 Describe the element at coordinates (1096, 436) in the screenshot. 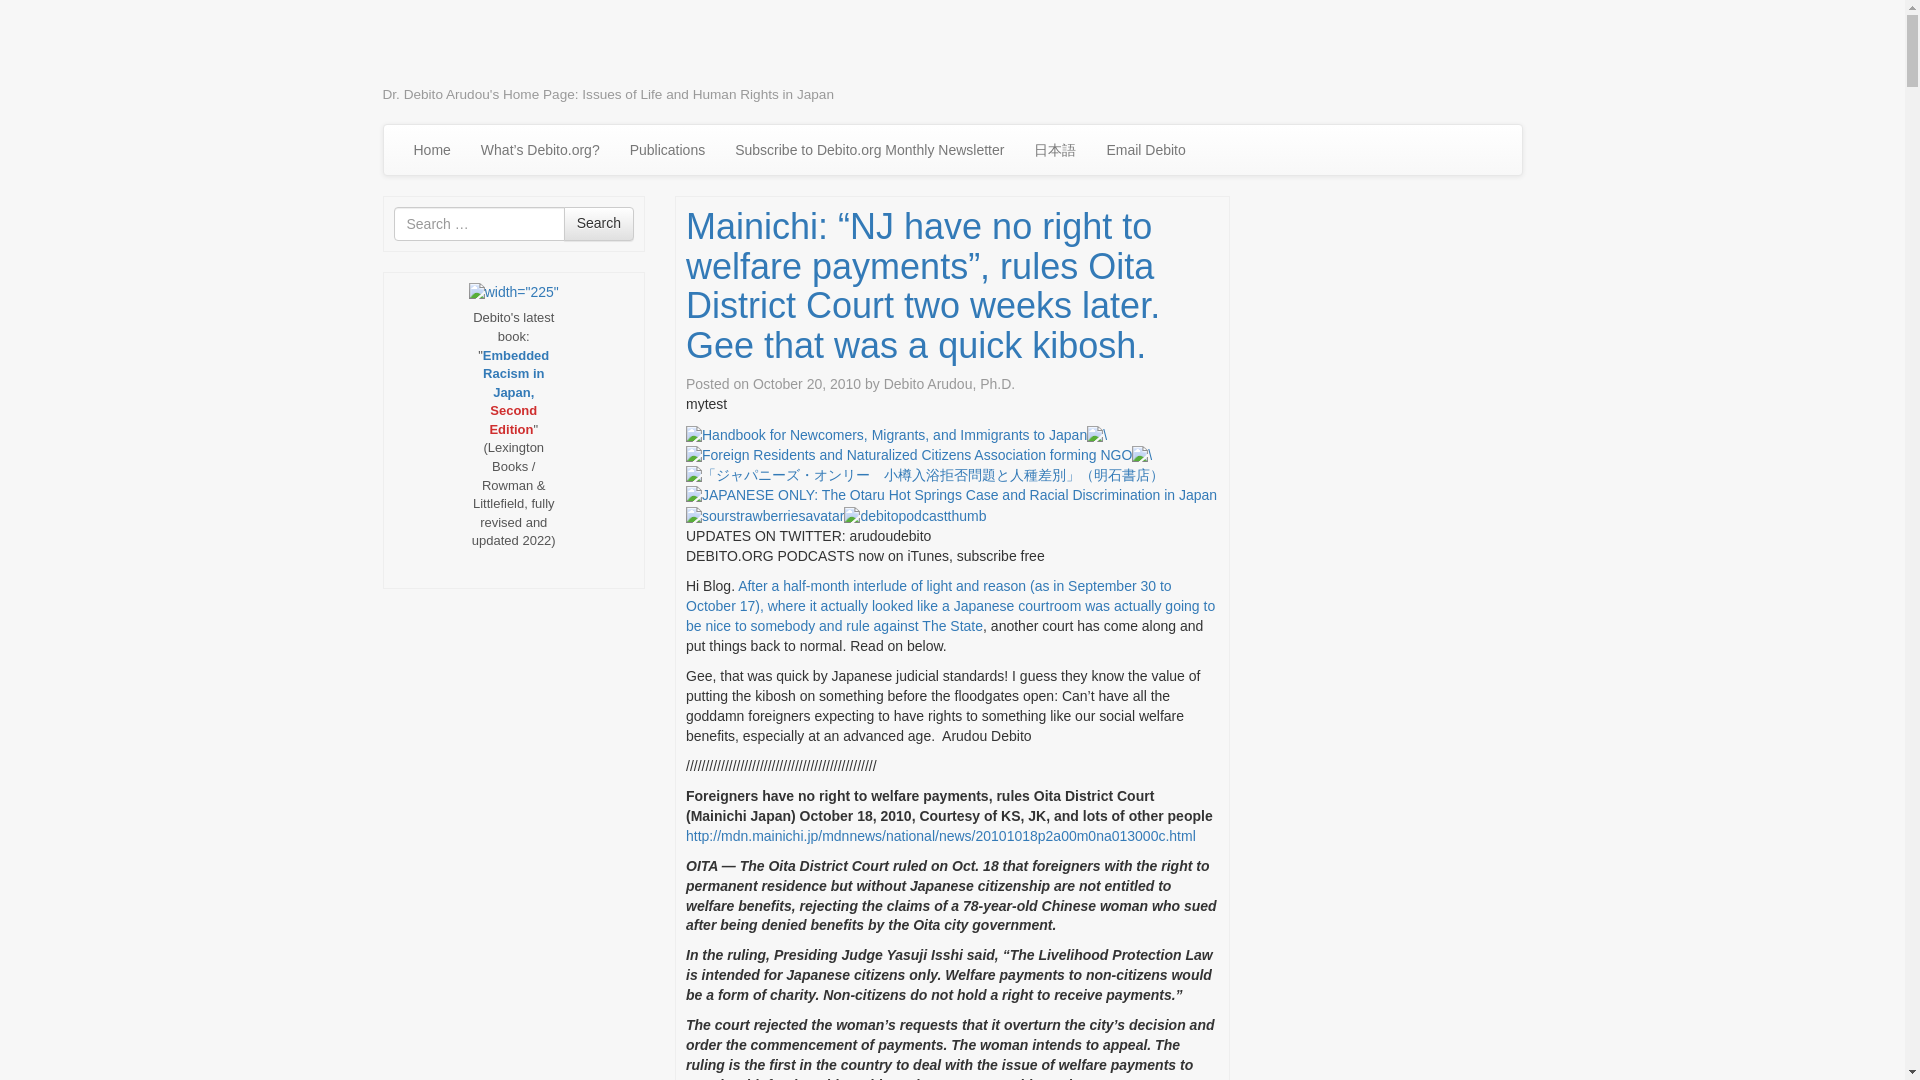

I see `welcomesticker` at that location.